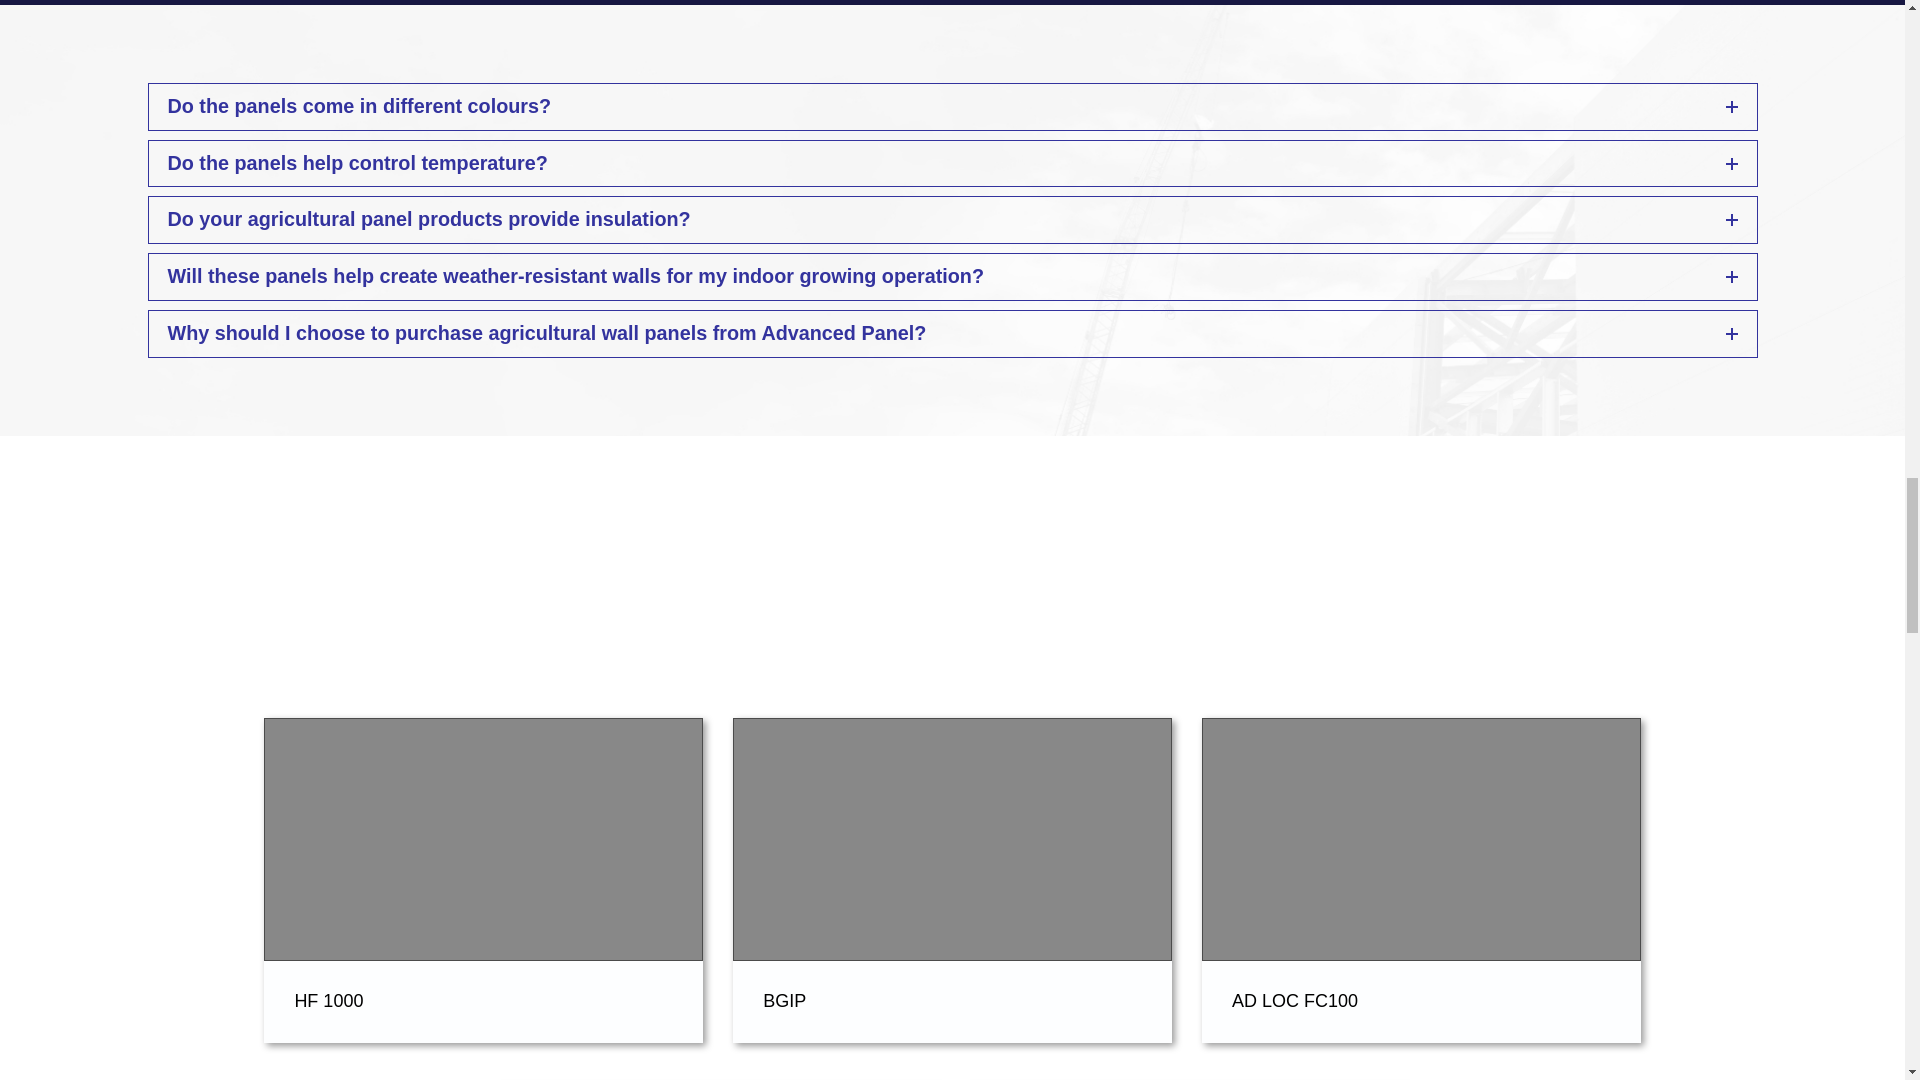  What do you see at coordinates (328, 1000) in the screenshot?
I see `HF 1000` at bounding box center [328, 1000].